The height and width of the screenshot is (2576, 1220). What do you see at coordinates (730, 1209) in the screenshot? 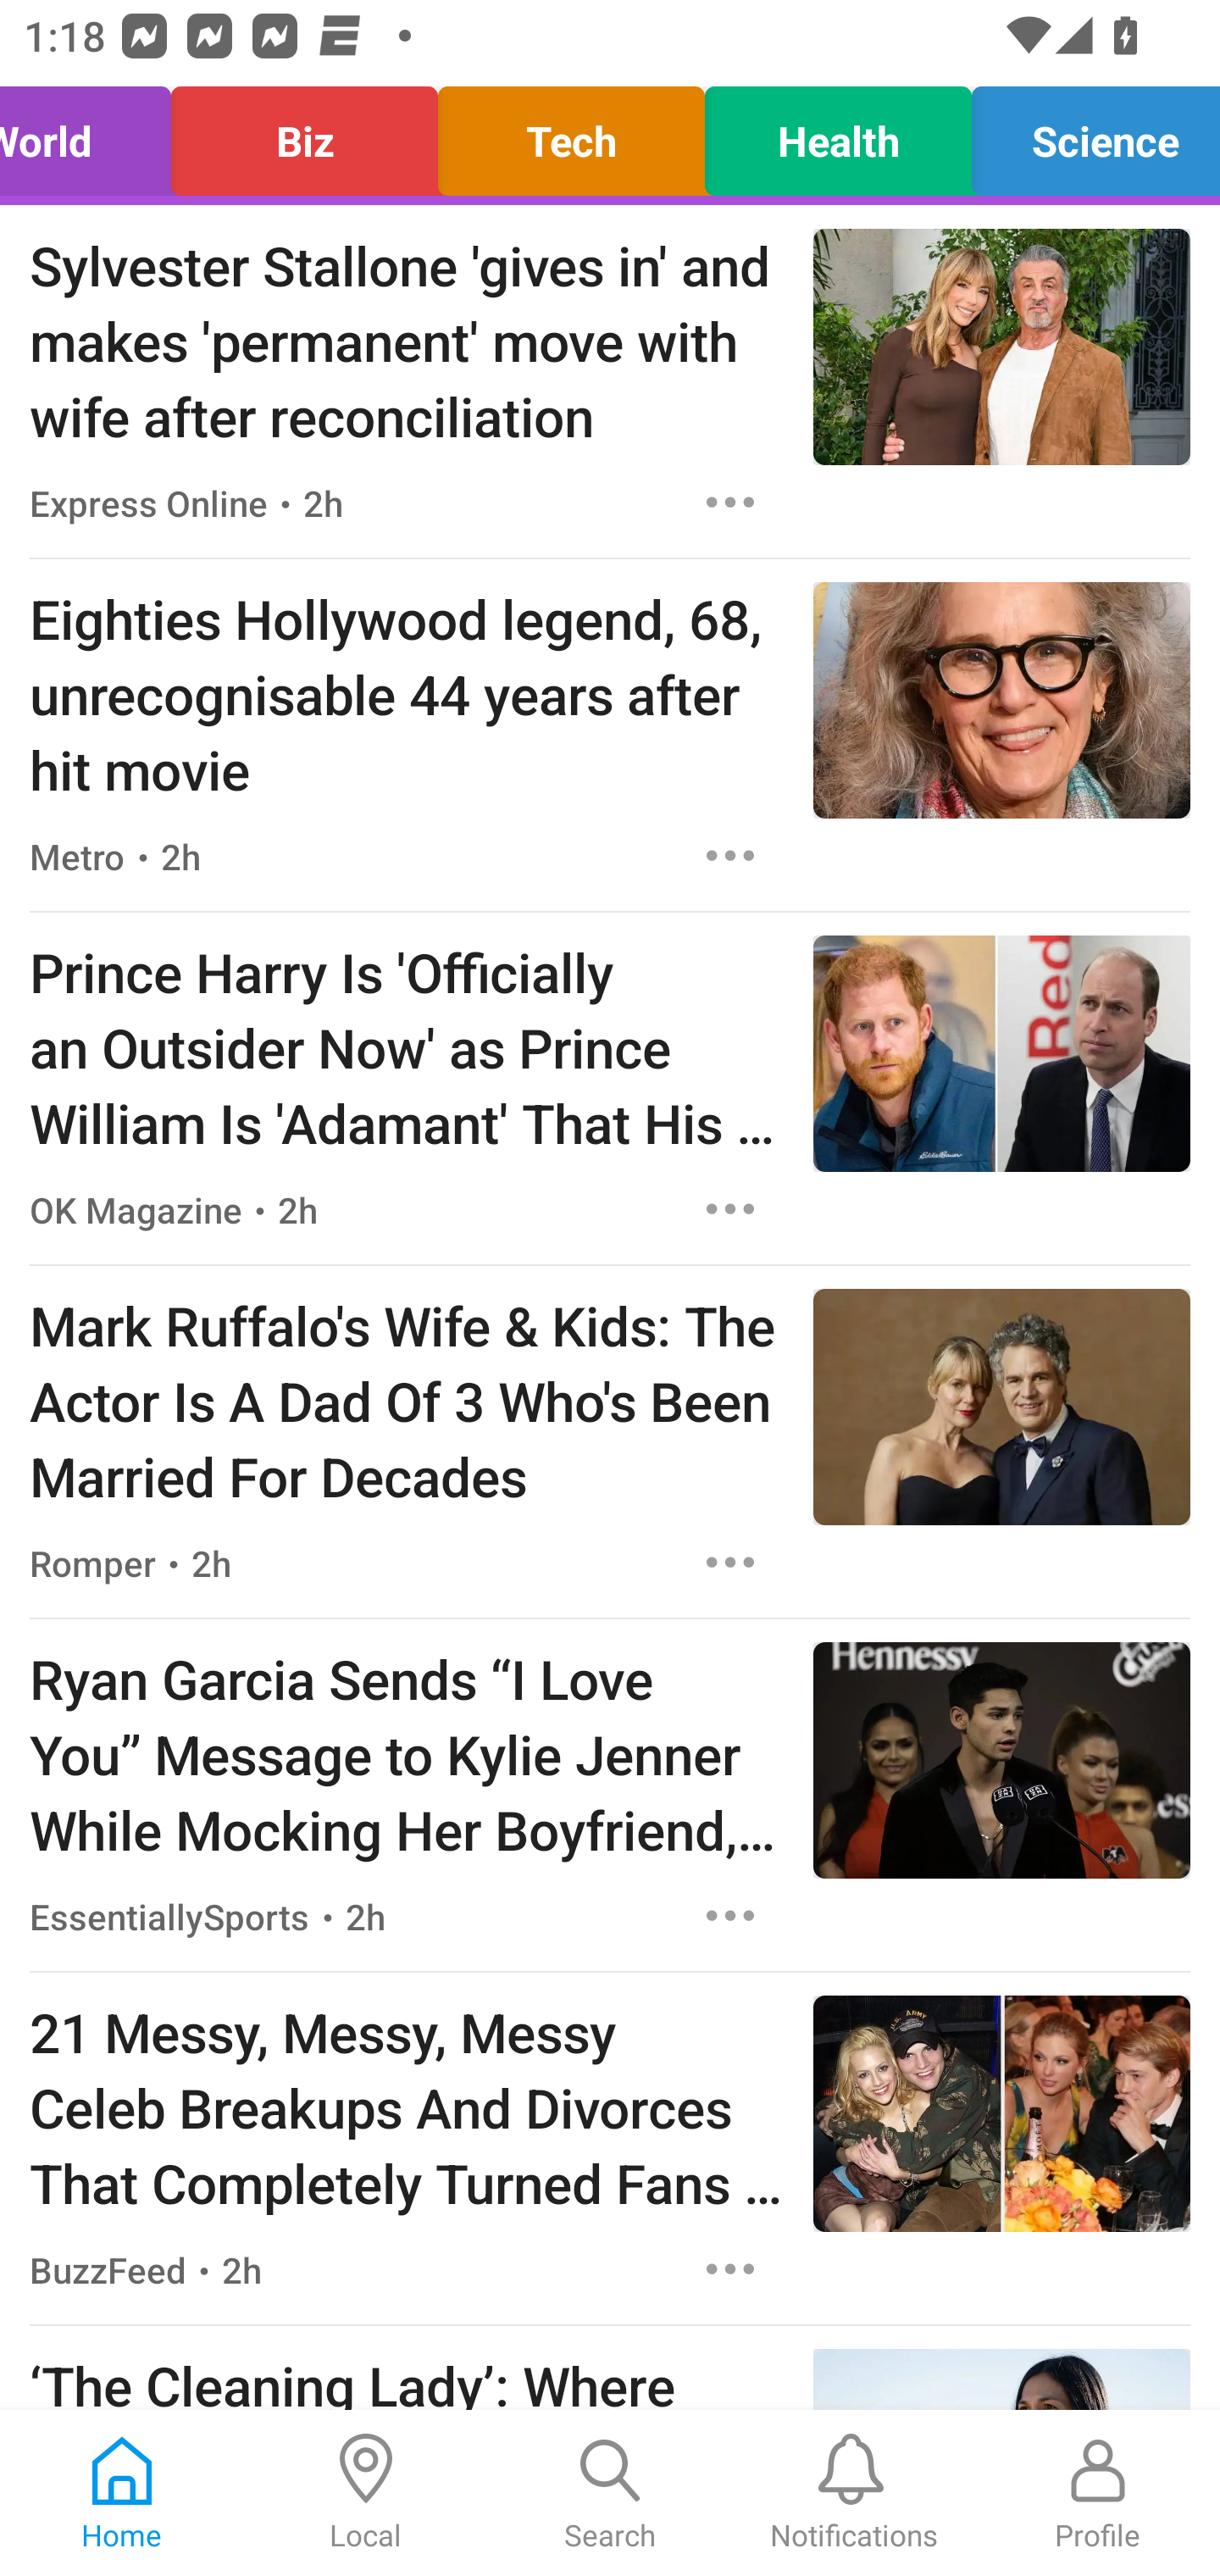
I see `Options` at bounding box center [730, 1209].